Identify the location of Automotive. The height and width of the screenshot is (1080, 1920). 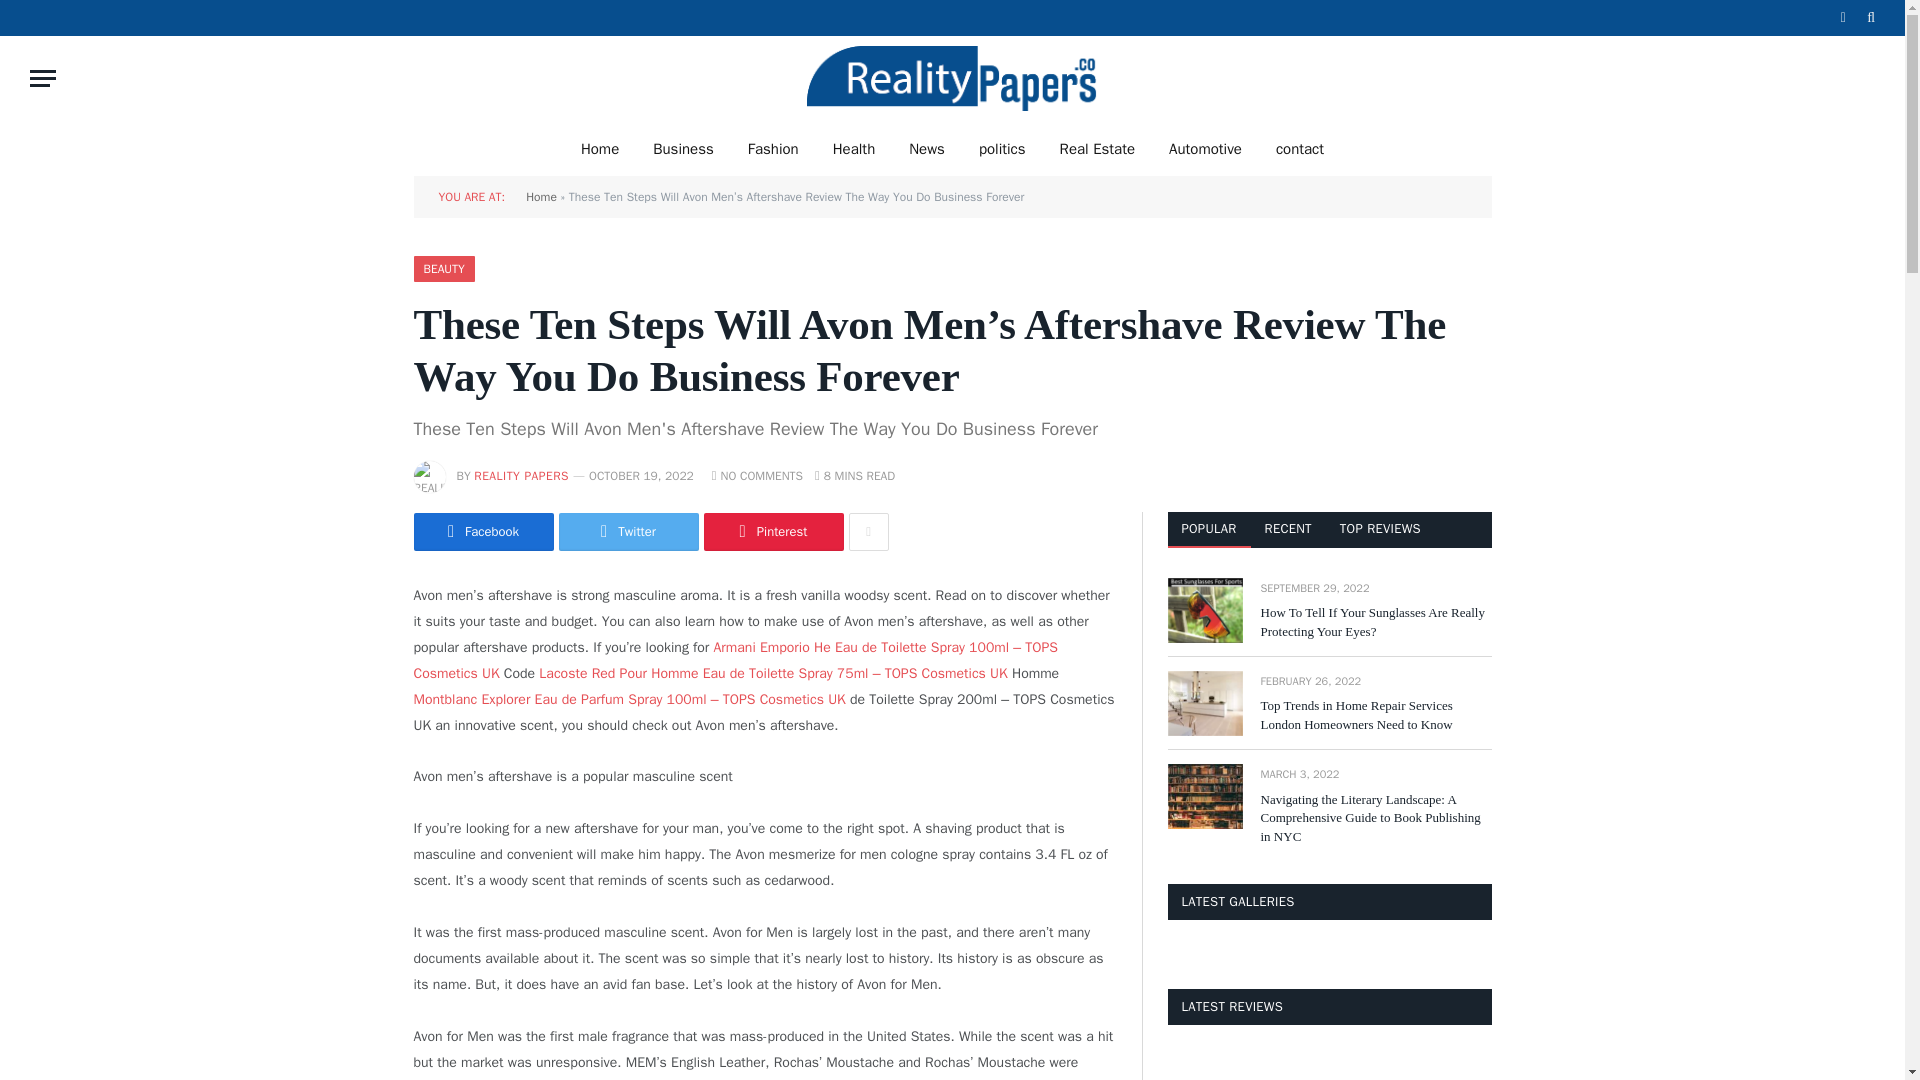
(1206, 148).